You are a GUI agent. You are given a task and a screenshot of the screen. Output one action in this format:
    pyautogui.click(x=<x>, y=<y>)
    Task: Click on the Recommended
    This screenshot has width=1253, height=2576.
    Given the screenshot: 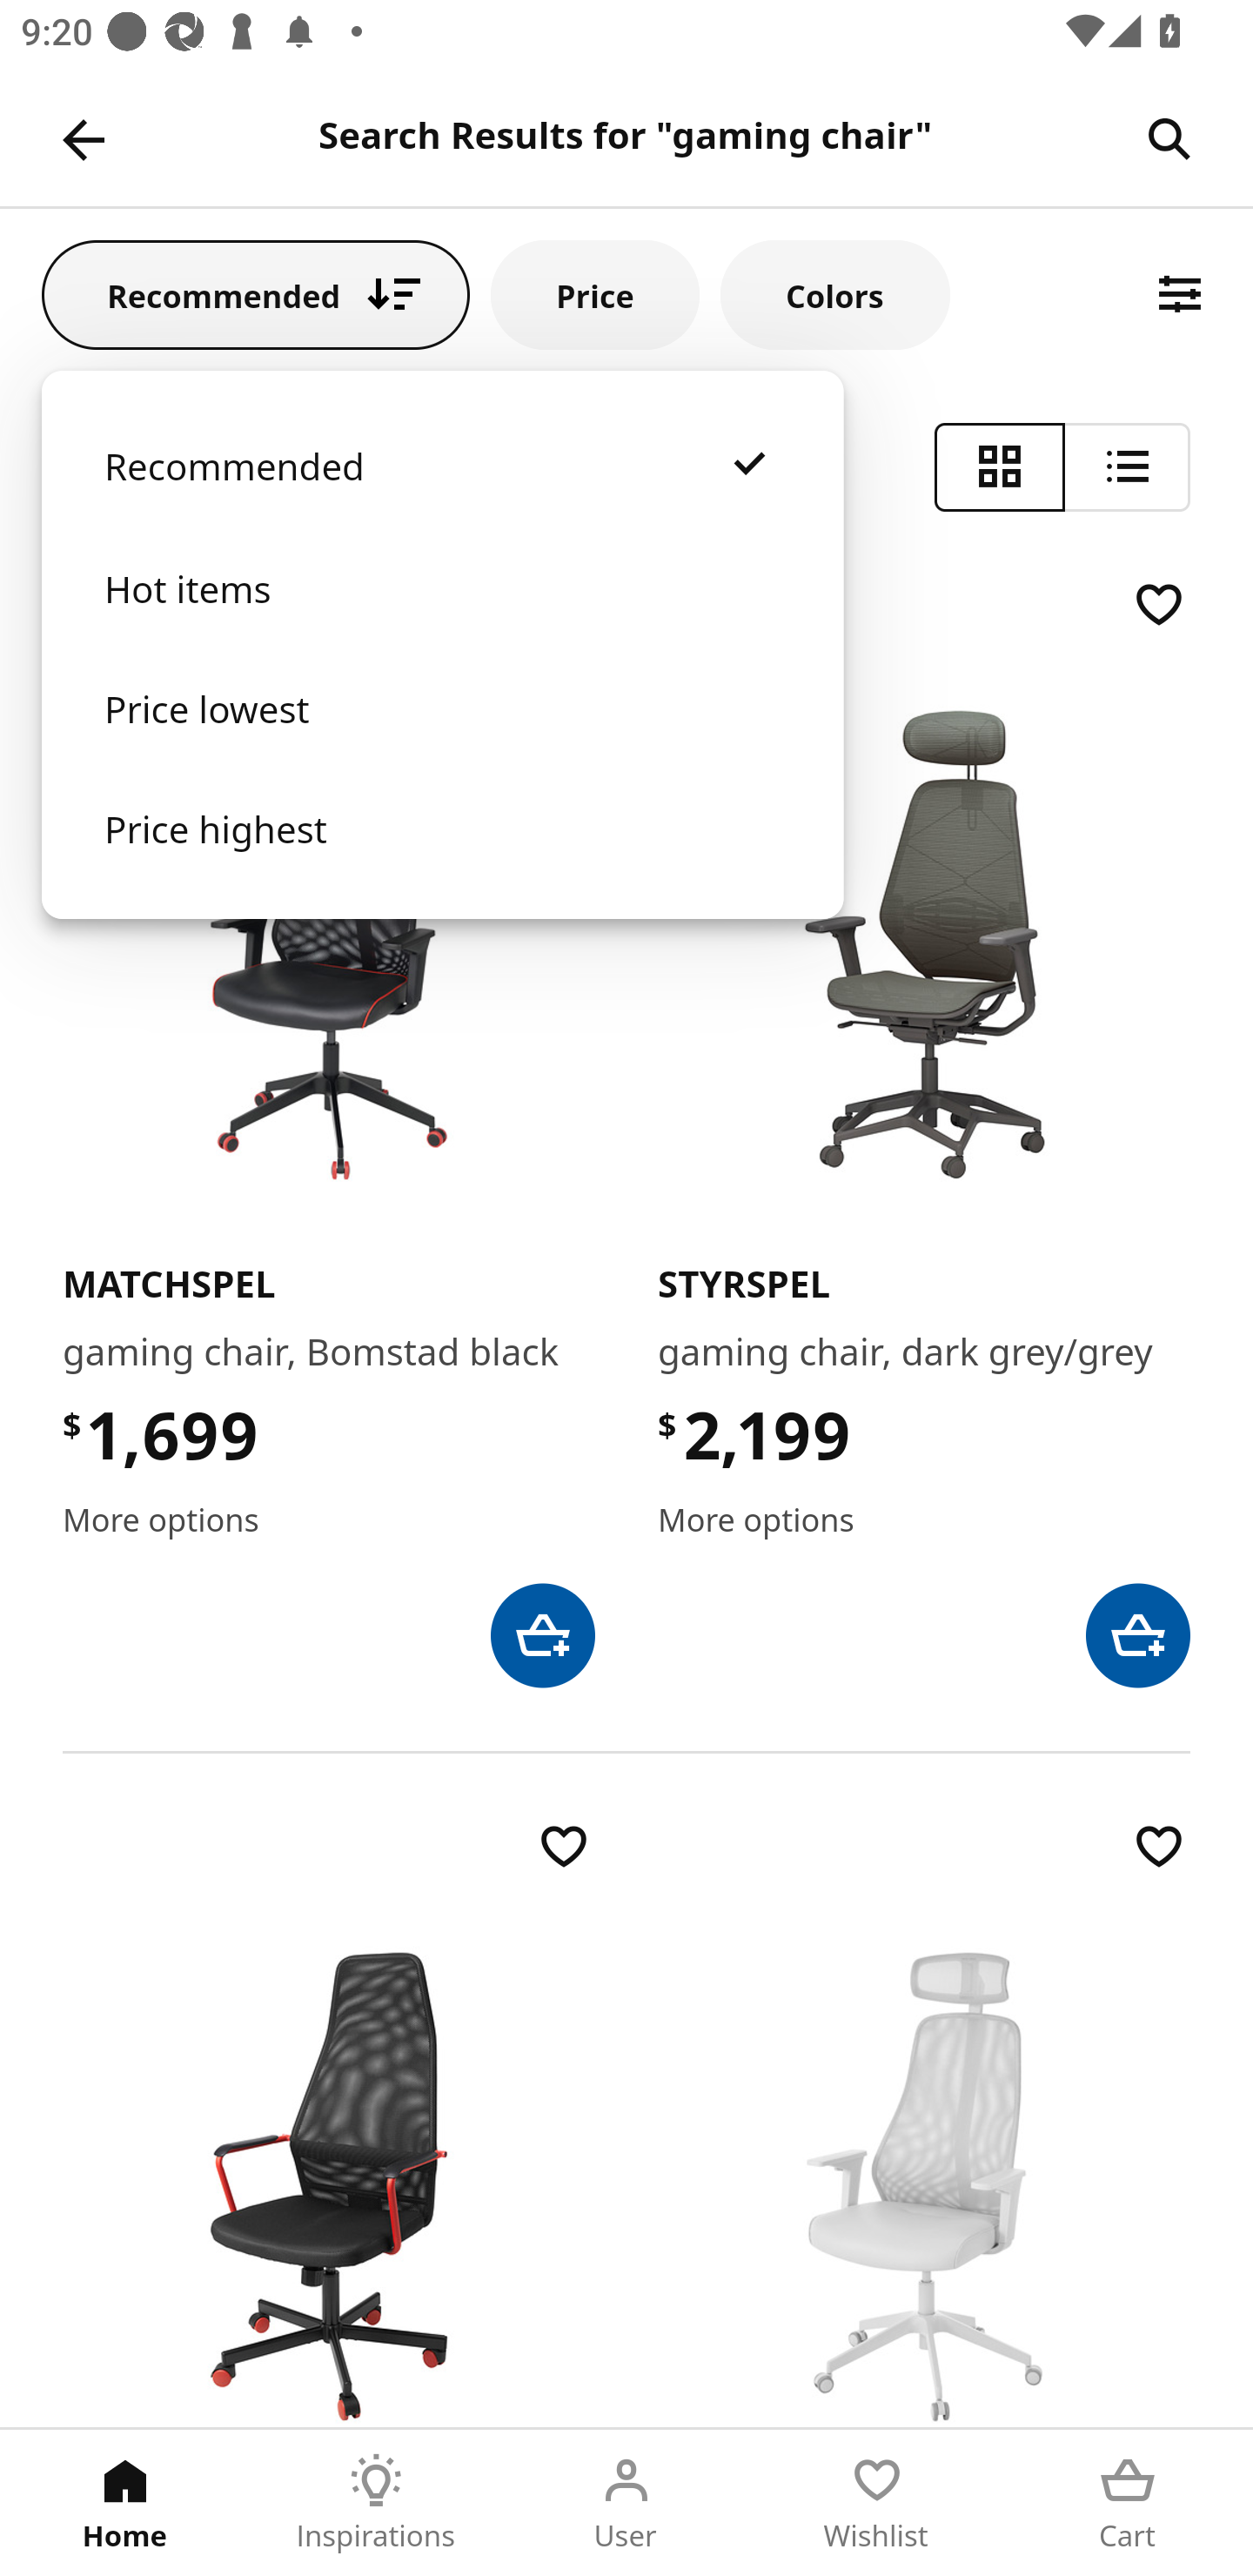 What is the action you would take?
    pyautogui.click(x=256, y=294)
    